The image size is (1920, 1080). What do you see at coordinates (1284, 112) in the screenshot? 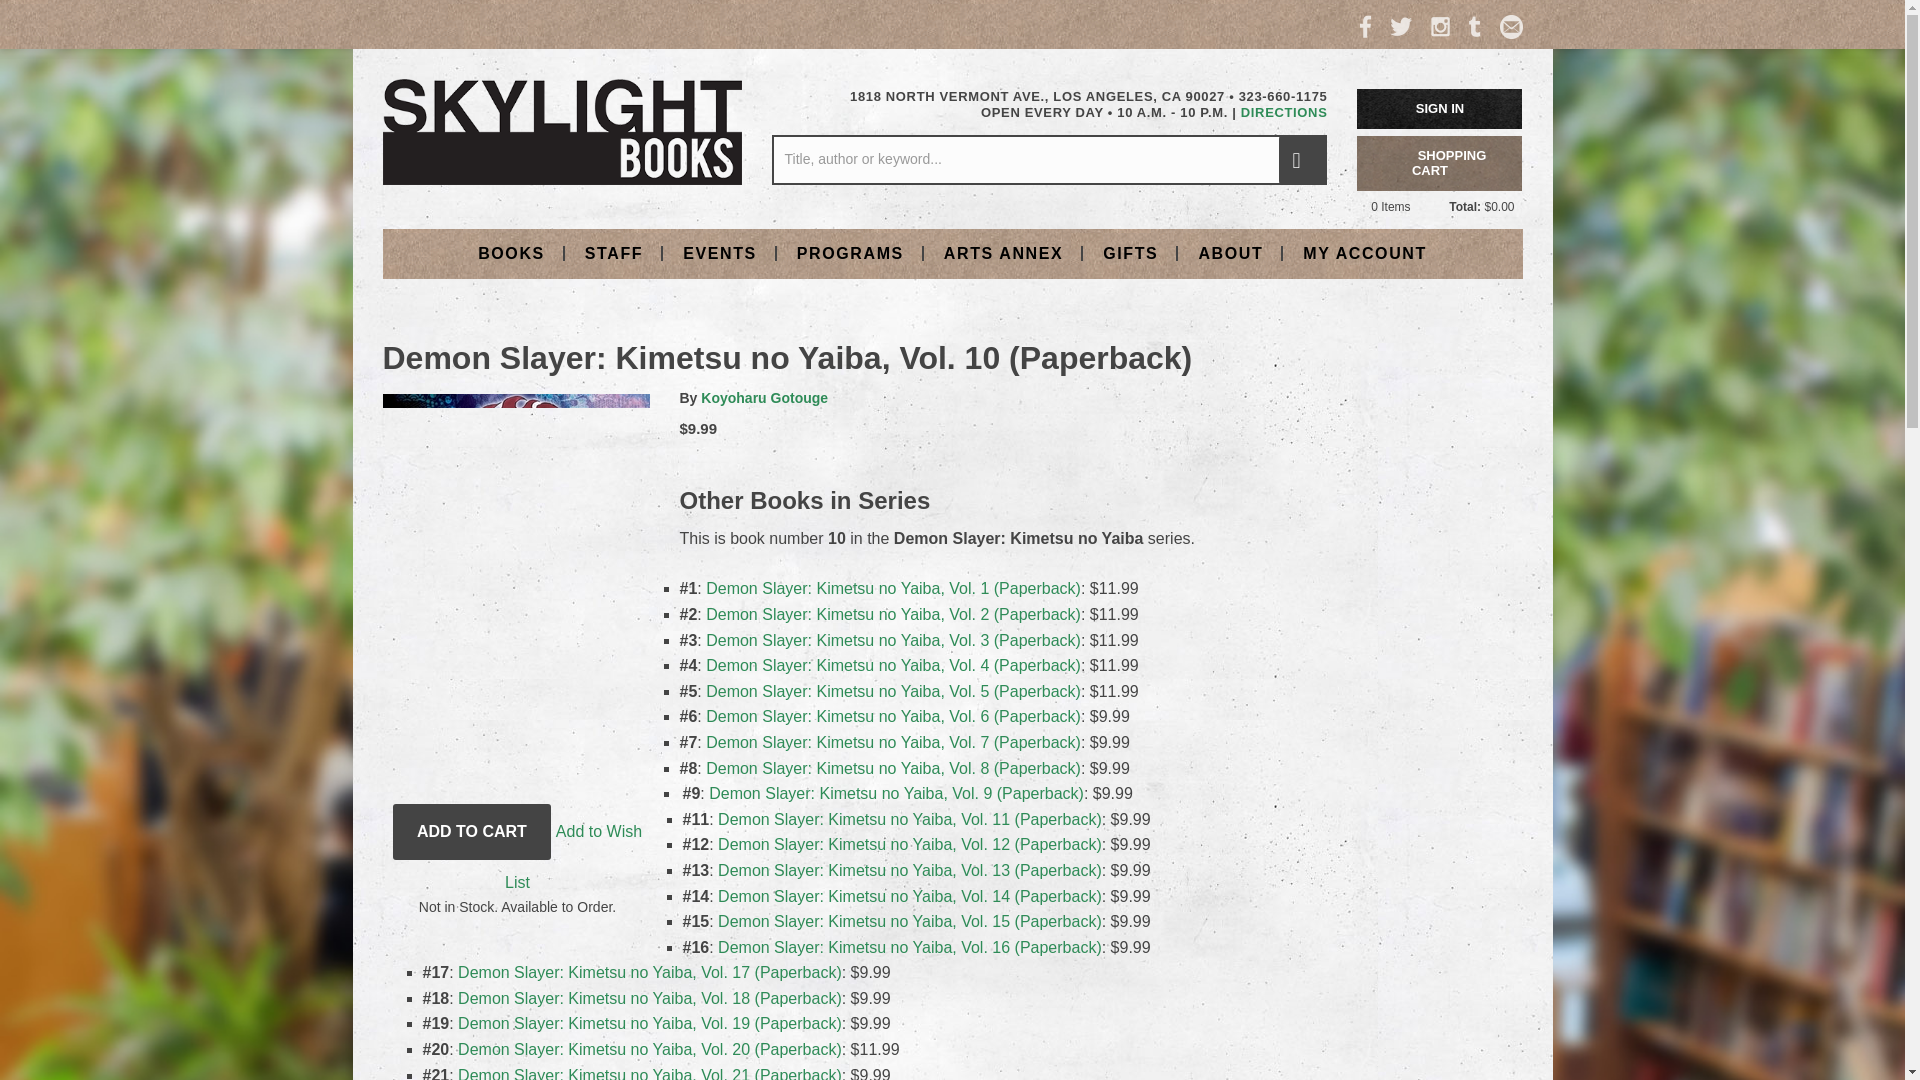
I see `DIRECTIONS` at bounding box center [1284, 112].